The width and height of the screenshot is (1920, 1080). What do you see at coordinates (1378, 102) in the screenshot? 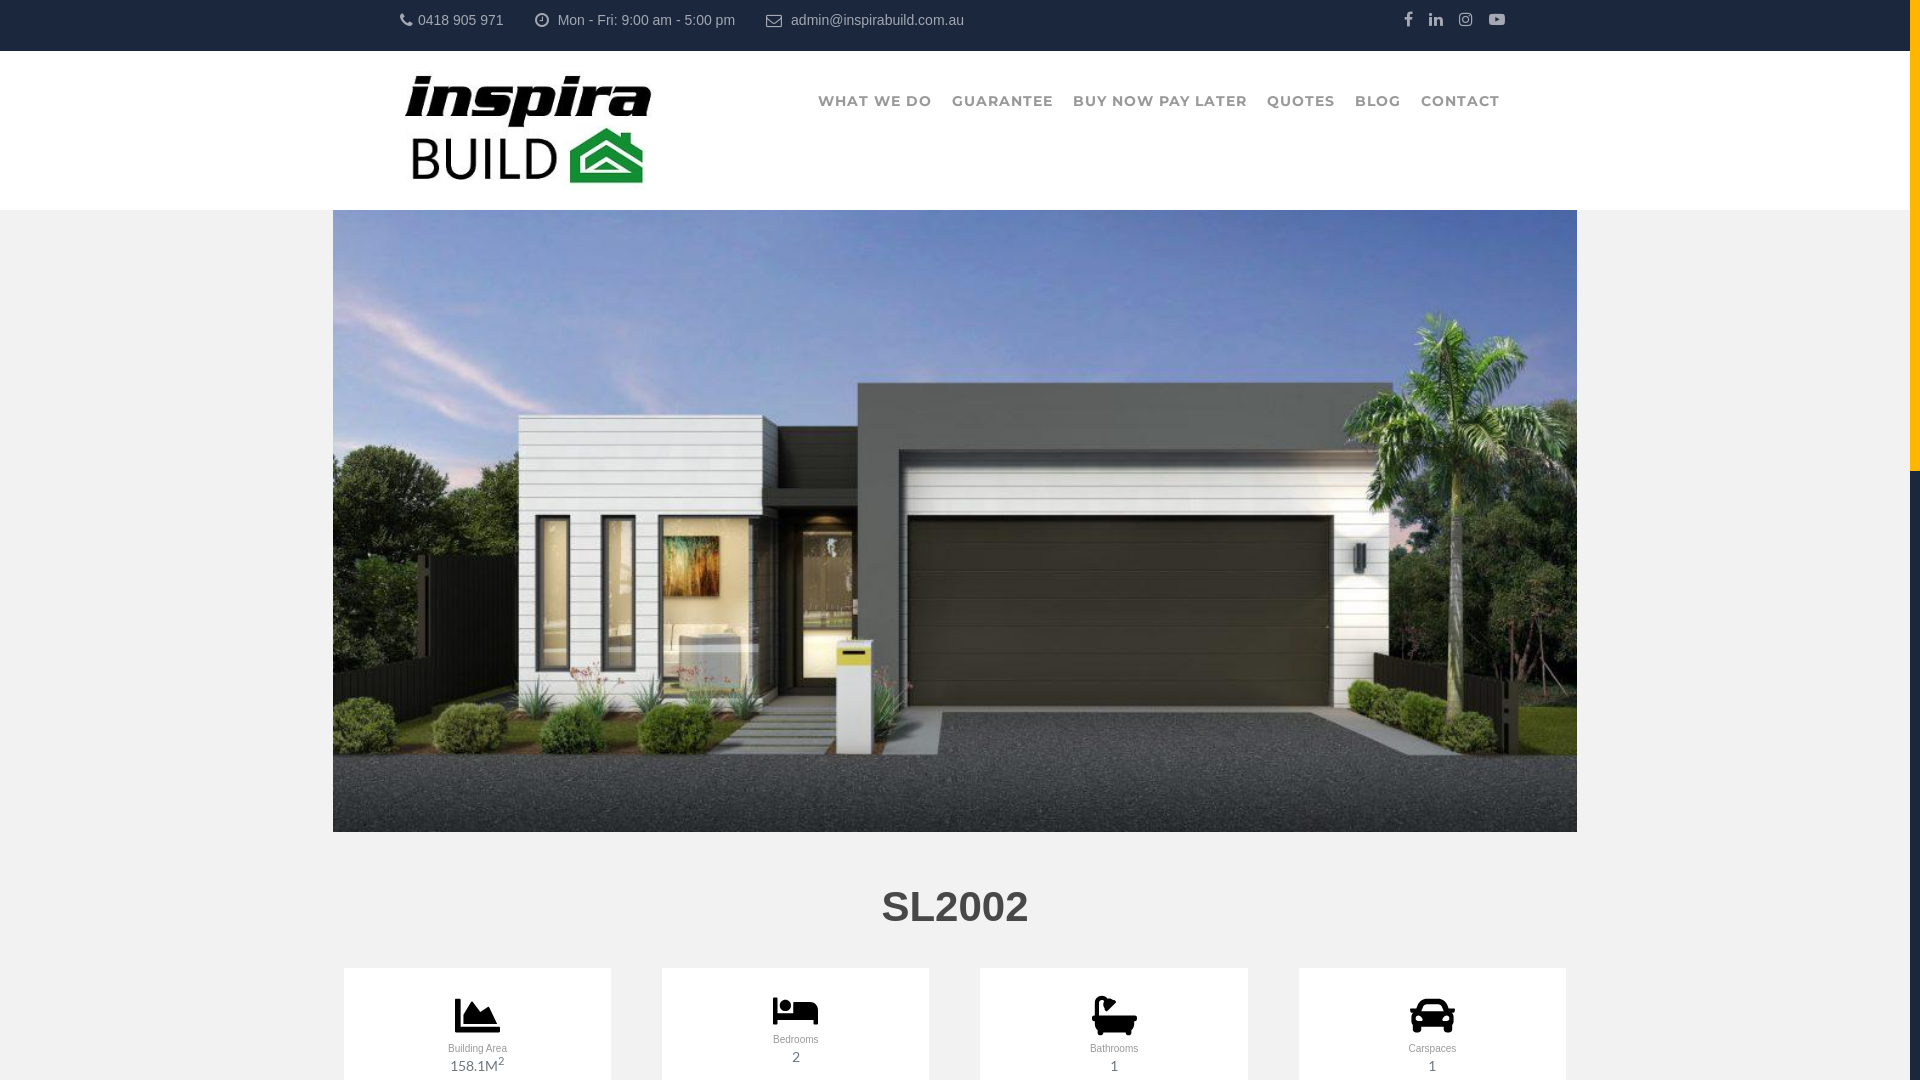
I see `BLOG` at bounding box center [1378, 102].